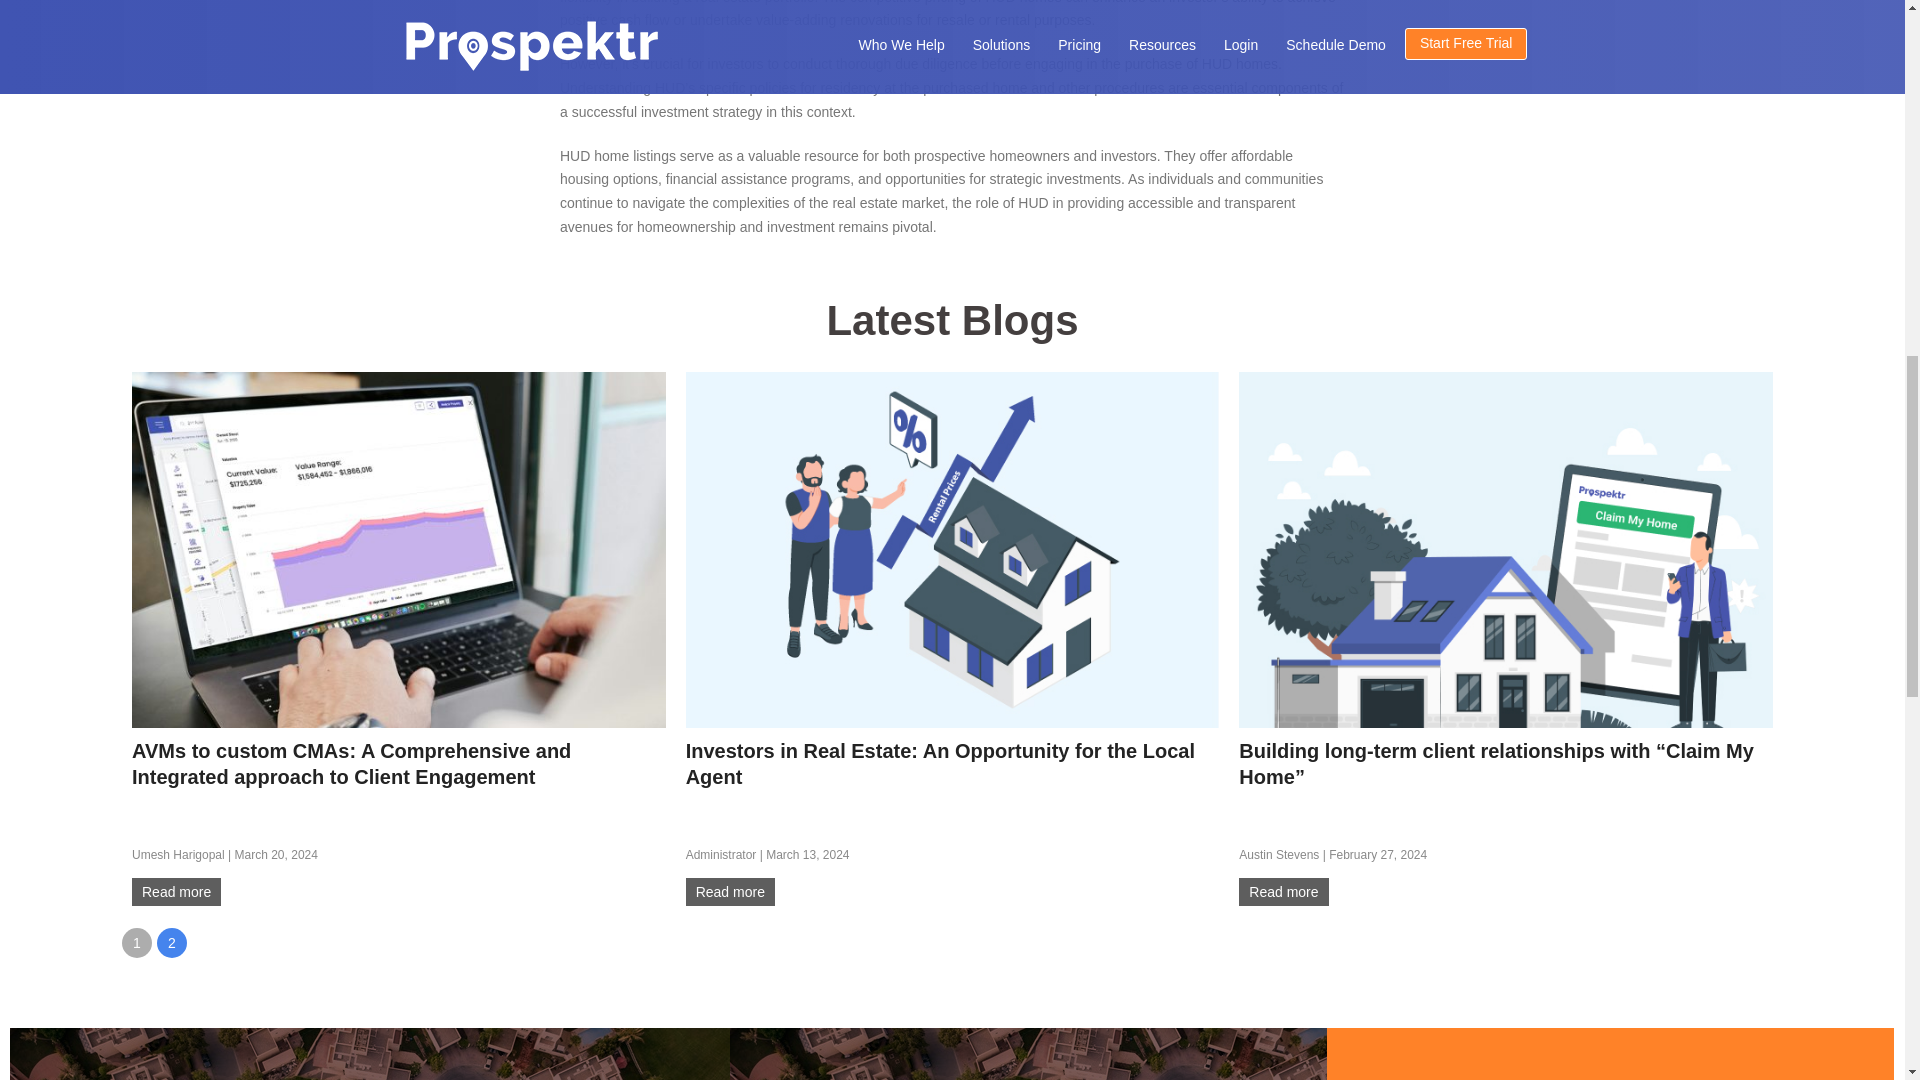  I want to click on Investors in Real Estate: An Opportunity for the Local Agent, so click(952, 549).